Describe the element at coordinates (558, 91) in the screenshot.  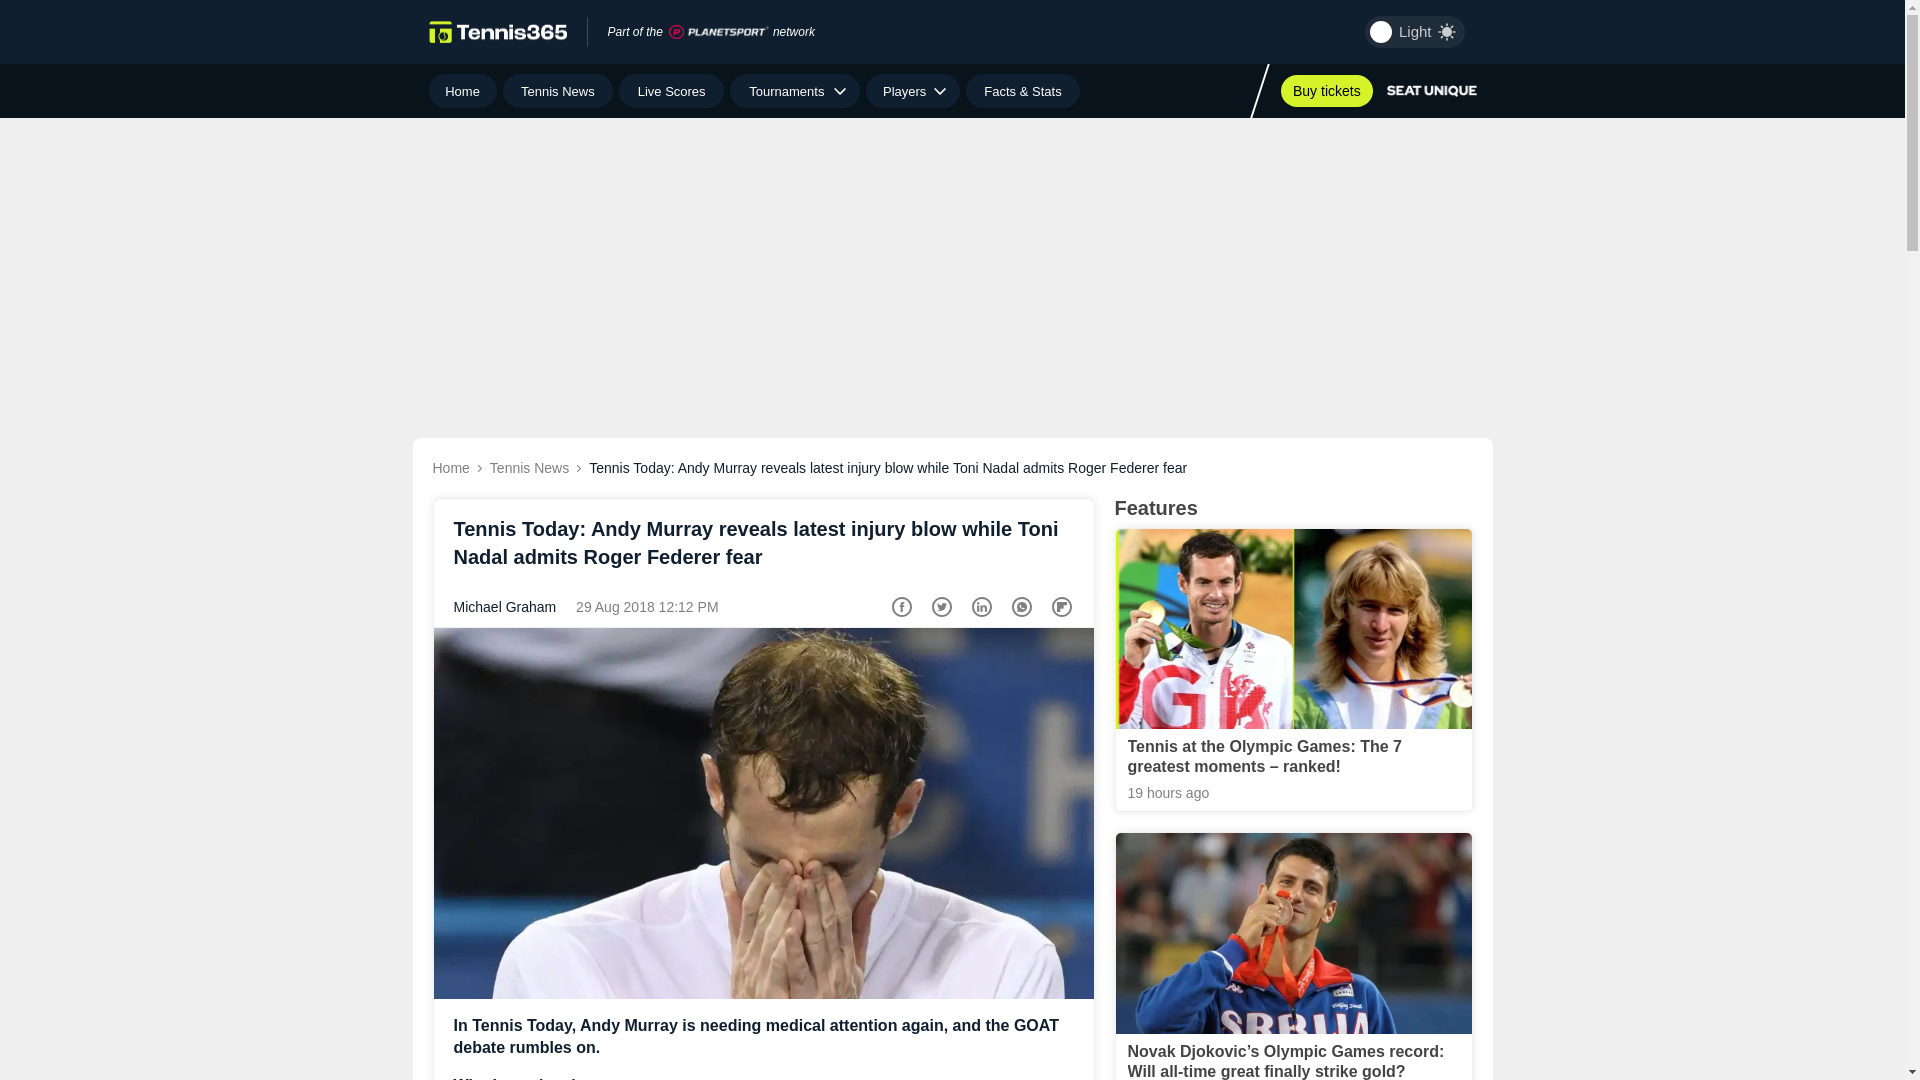
I see `Tennis News` at that location.